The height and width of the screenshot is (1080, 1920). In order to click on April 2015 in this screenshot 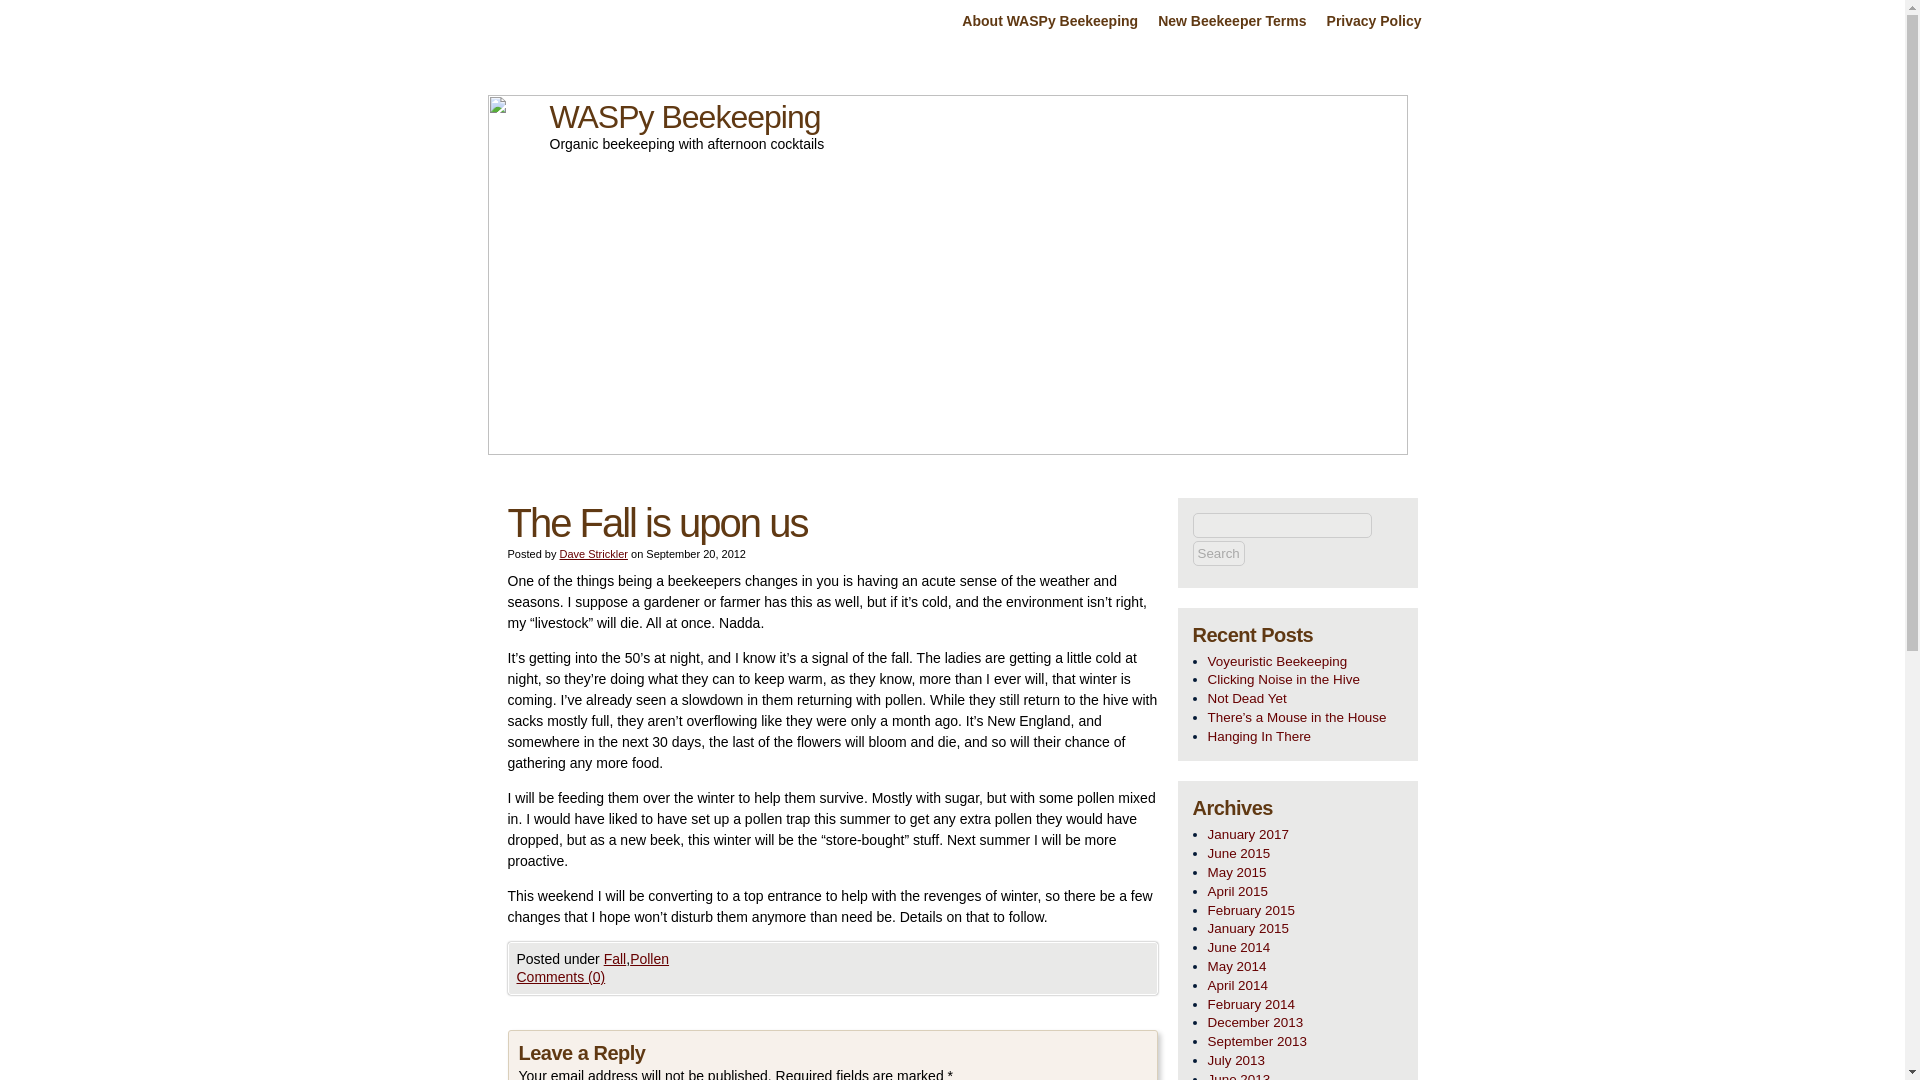, I will do `click(1305, 892)`.